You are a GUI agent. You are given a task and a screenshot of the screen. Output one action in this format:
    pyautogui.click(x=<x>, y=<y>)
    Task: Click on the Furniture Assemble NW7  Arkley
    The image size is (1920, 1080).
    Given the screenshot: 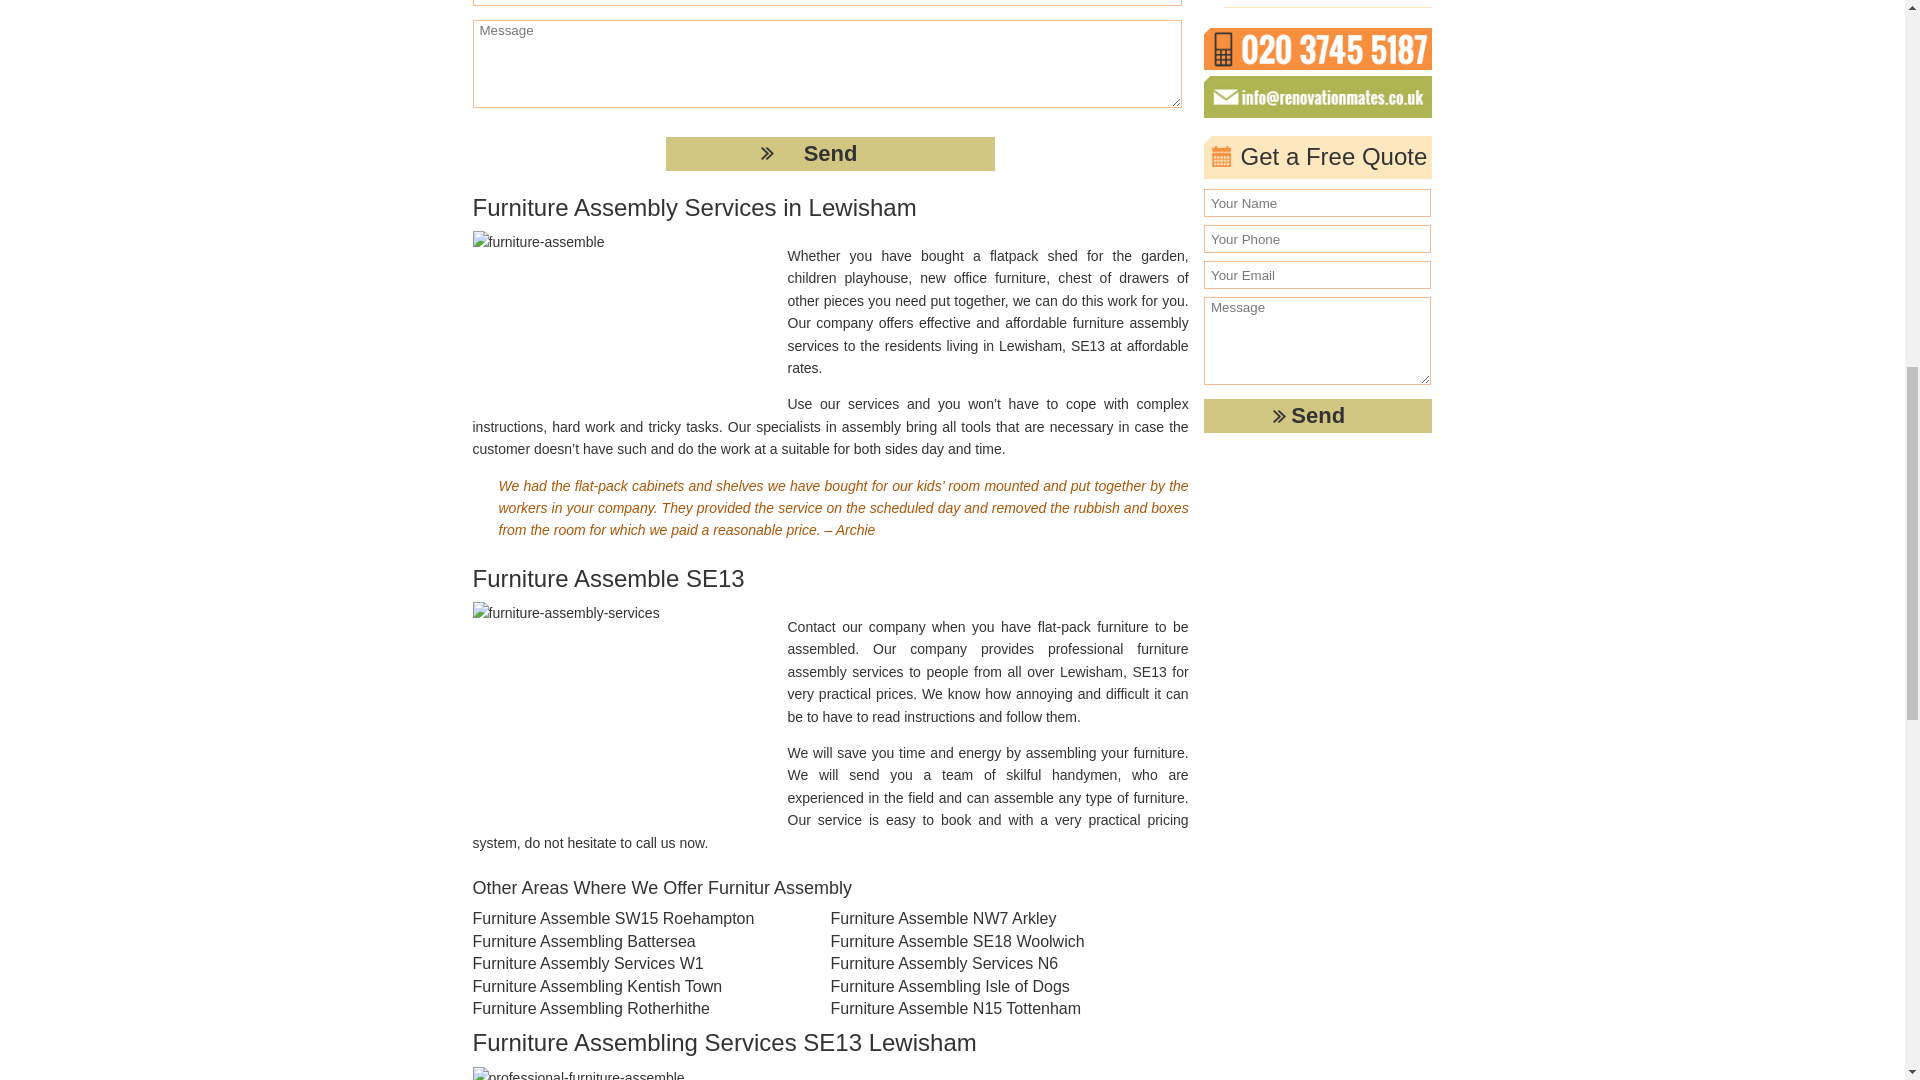 What is the action you would take?
    pyautogui.click(x=992, y=918)
    